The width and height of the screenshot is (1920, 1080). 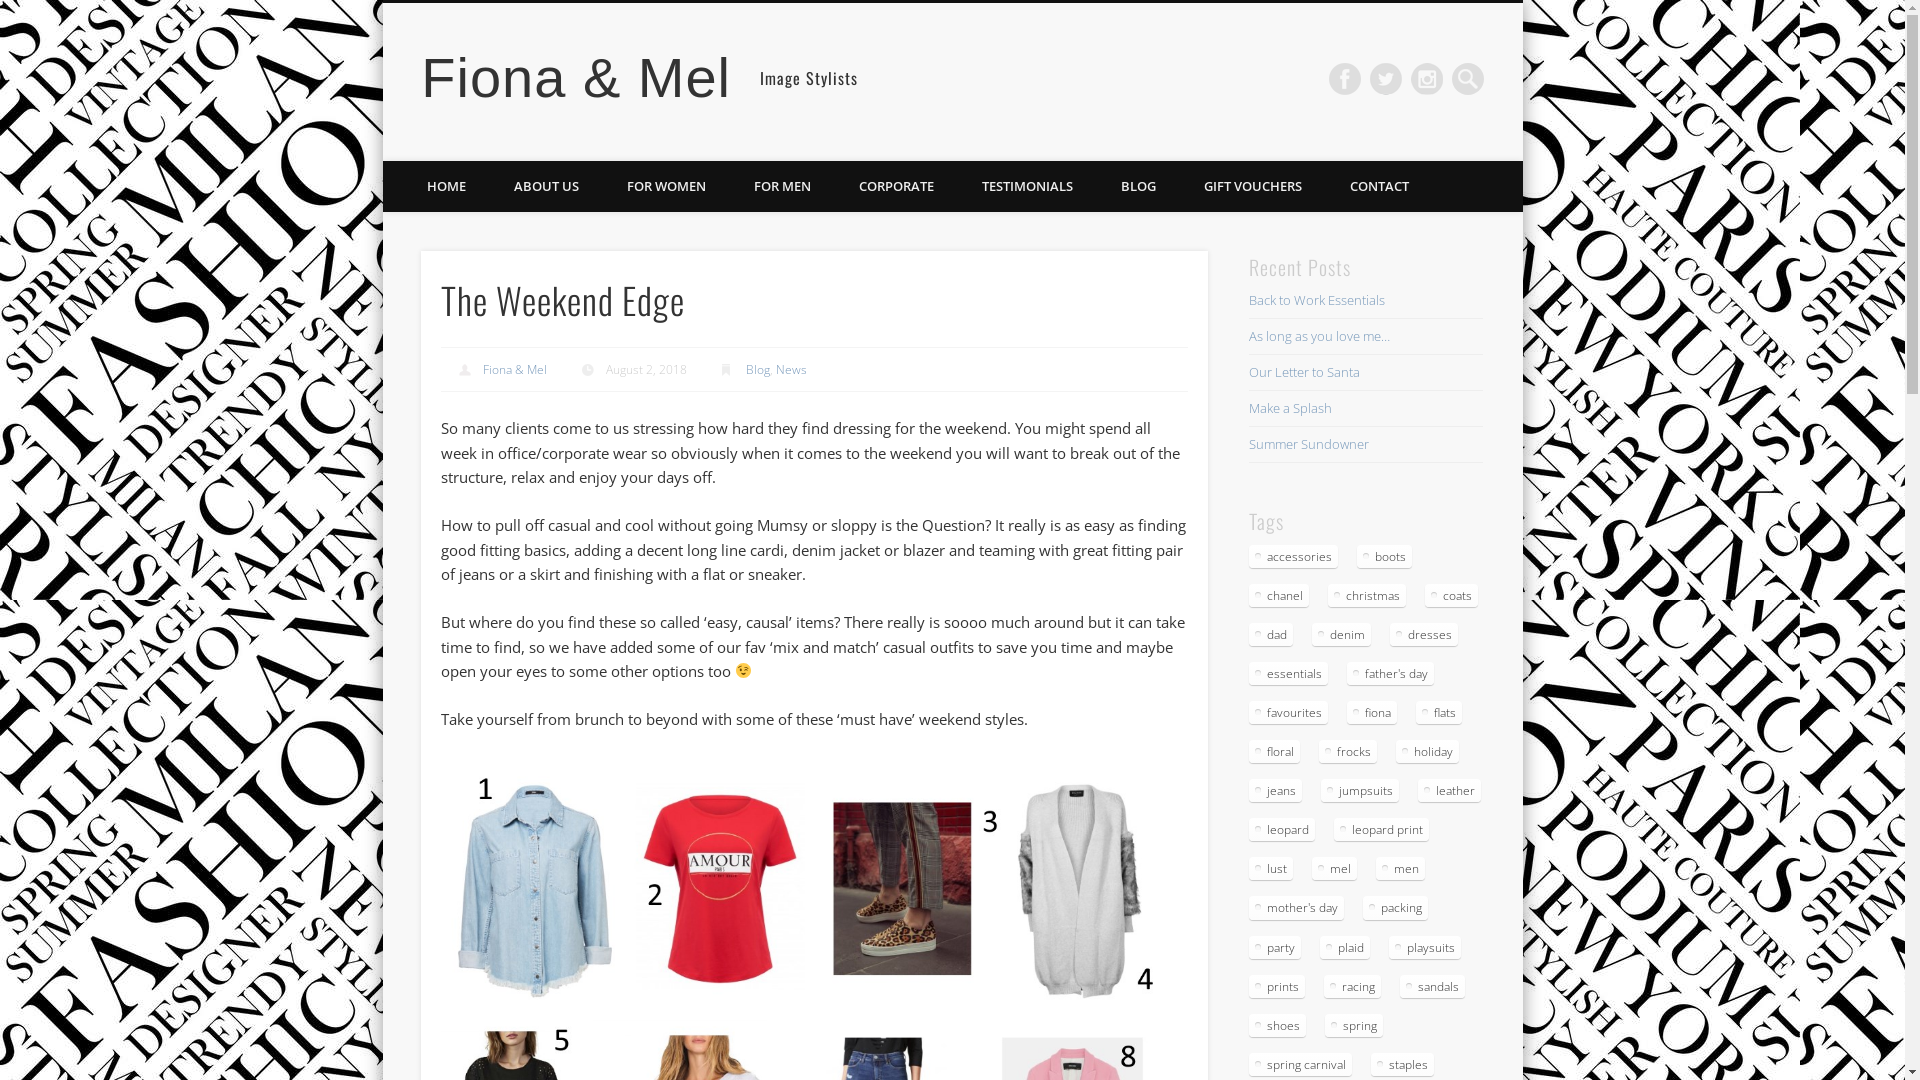 What do you see at coordinates (1028, 186) in the screenshot?
I see `TESTIMONIALS` at bounding box center [1028, 186].